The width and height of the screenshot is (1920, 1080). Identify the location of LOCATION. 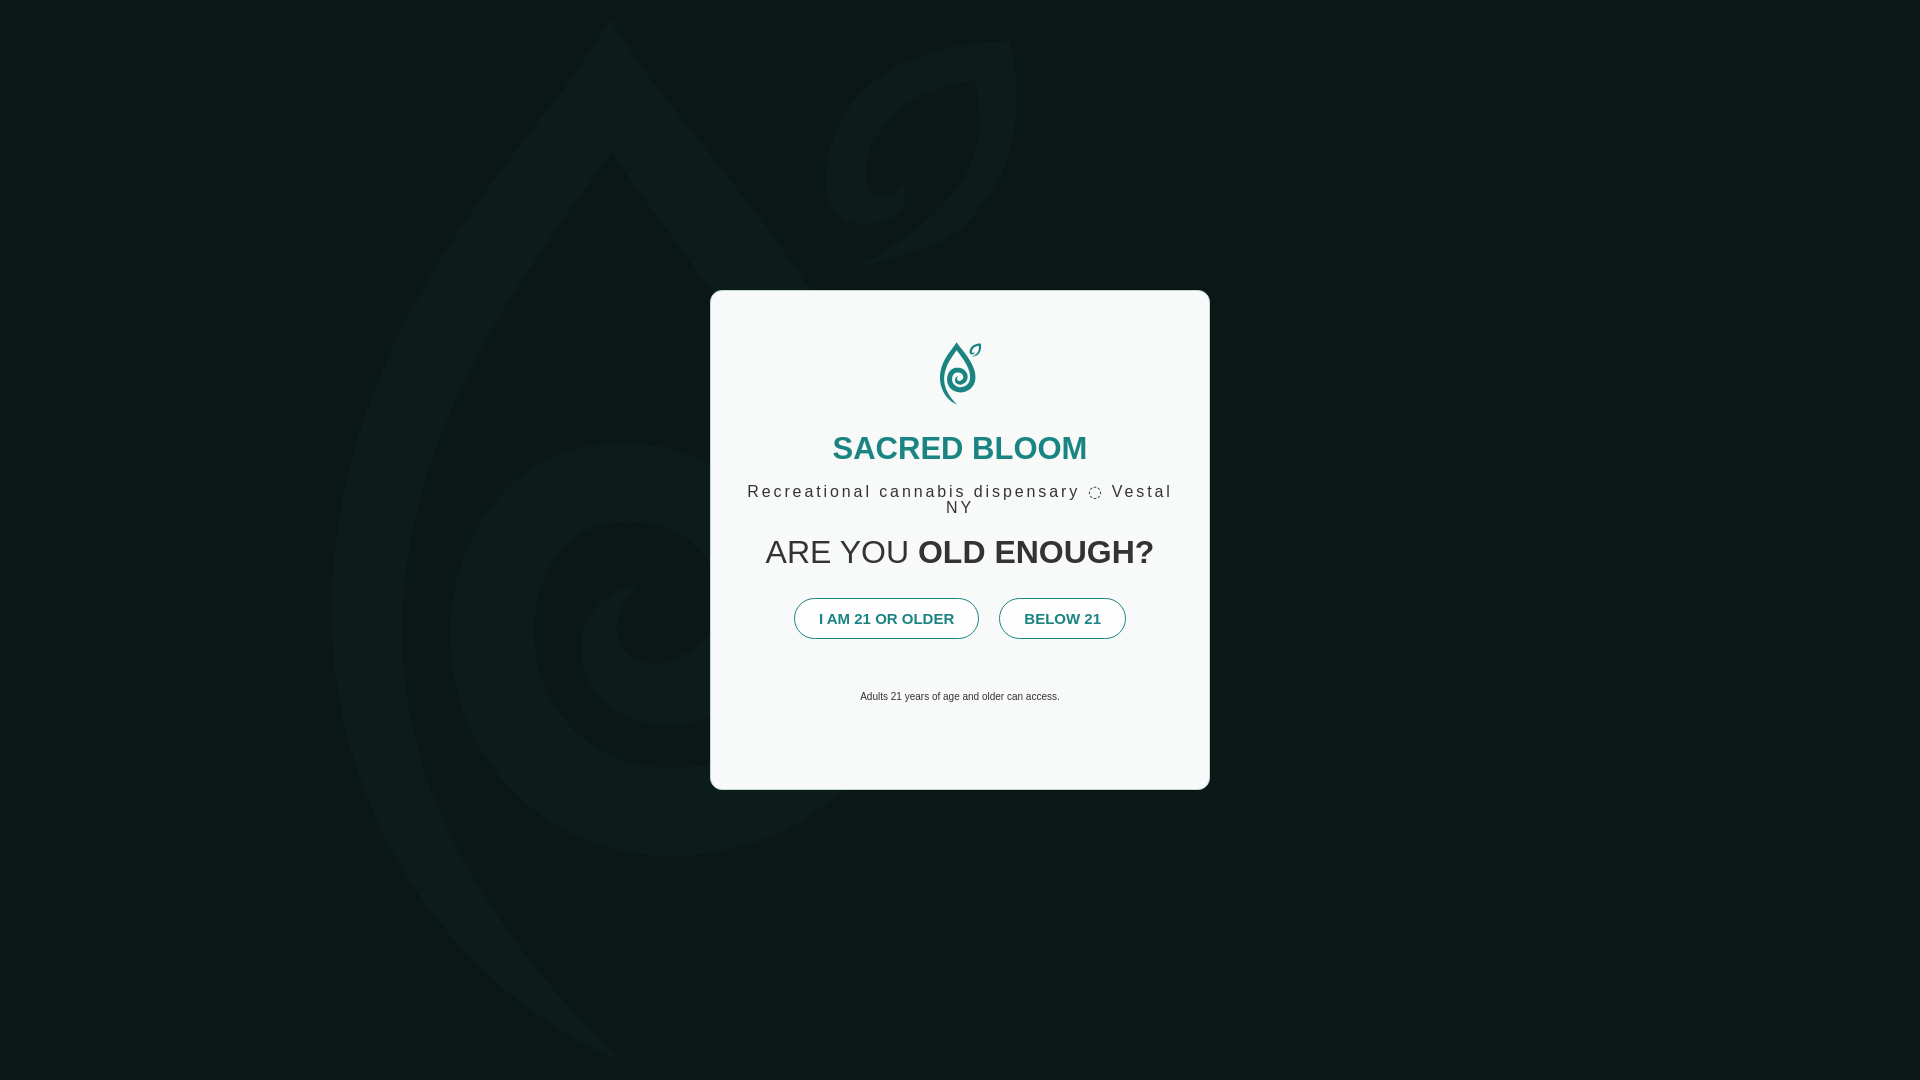
(644, 44).